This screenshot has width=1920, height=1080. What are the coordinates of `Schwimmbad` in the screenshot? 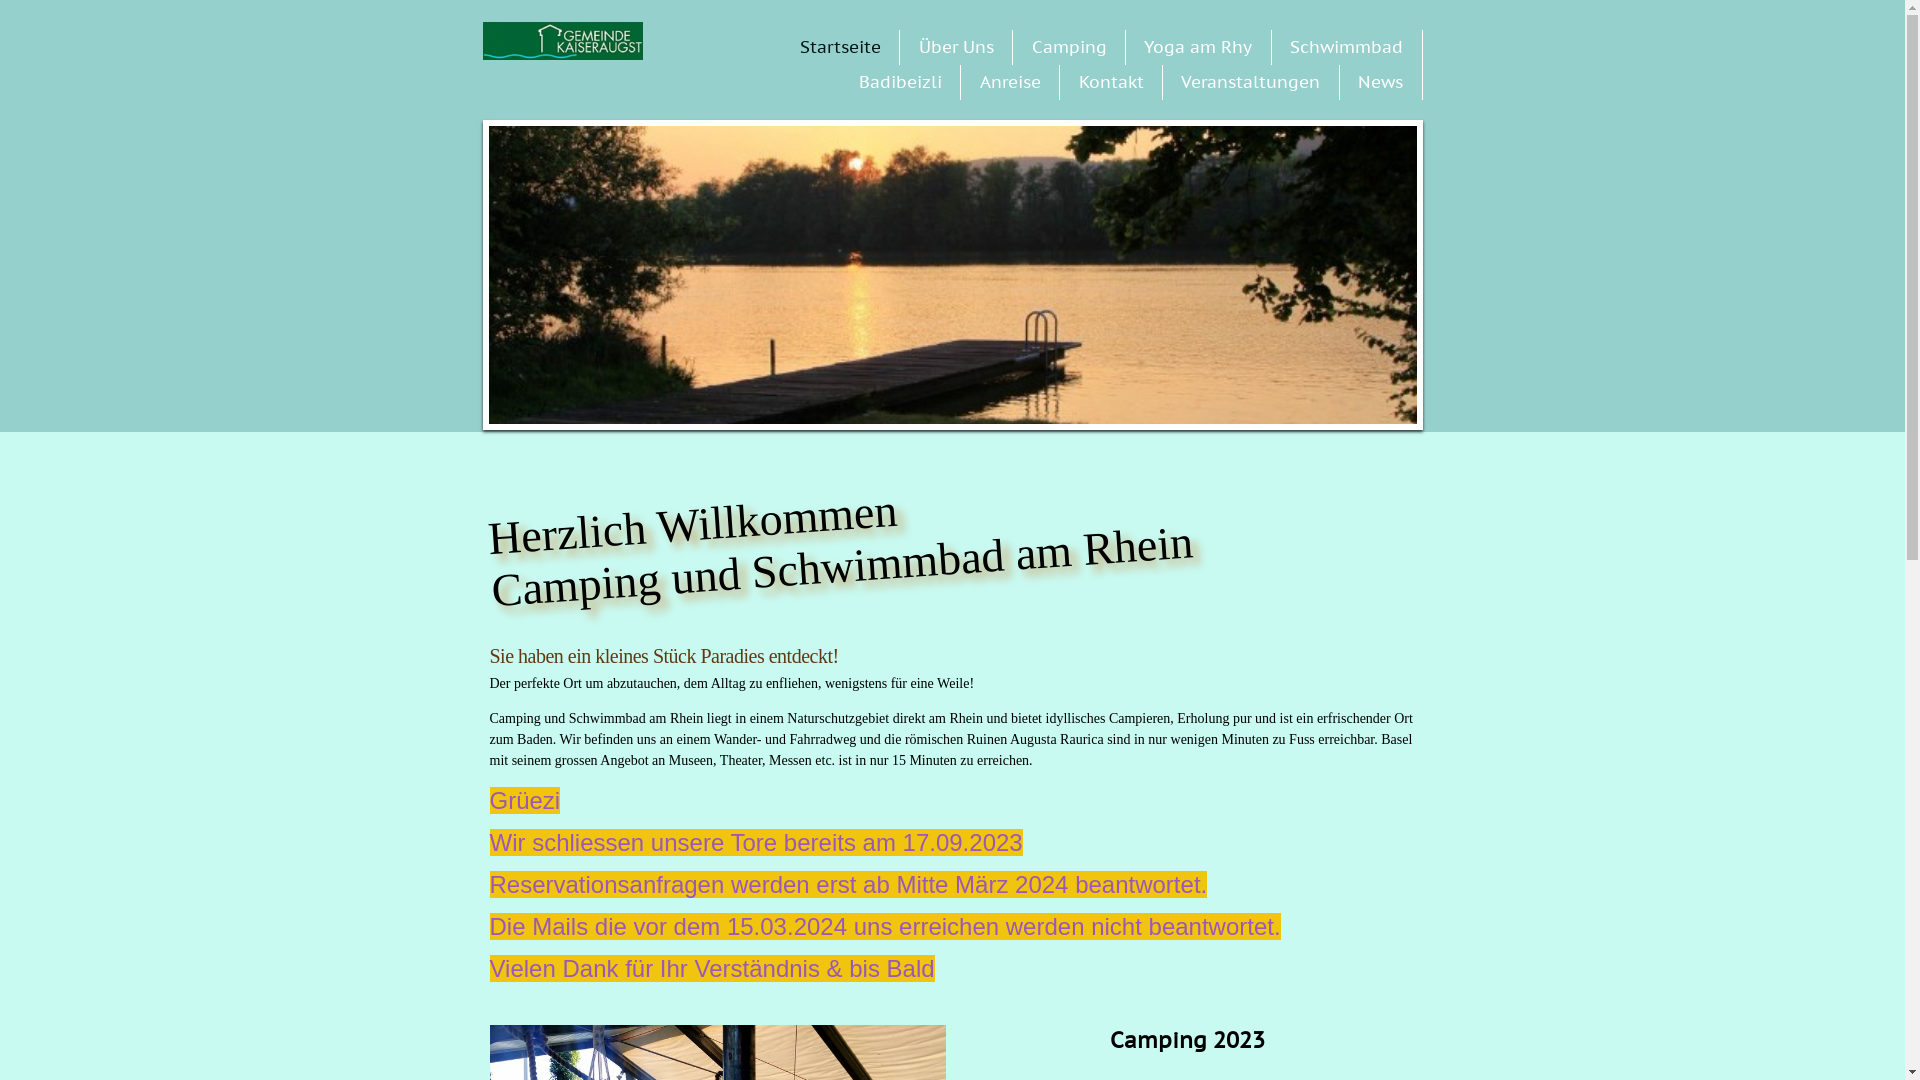 It's located at (1346, 47).